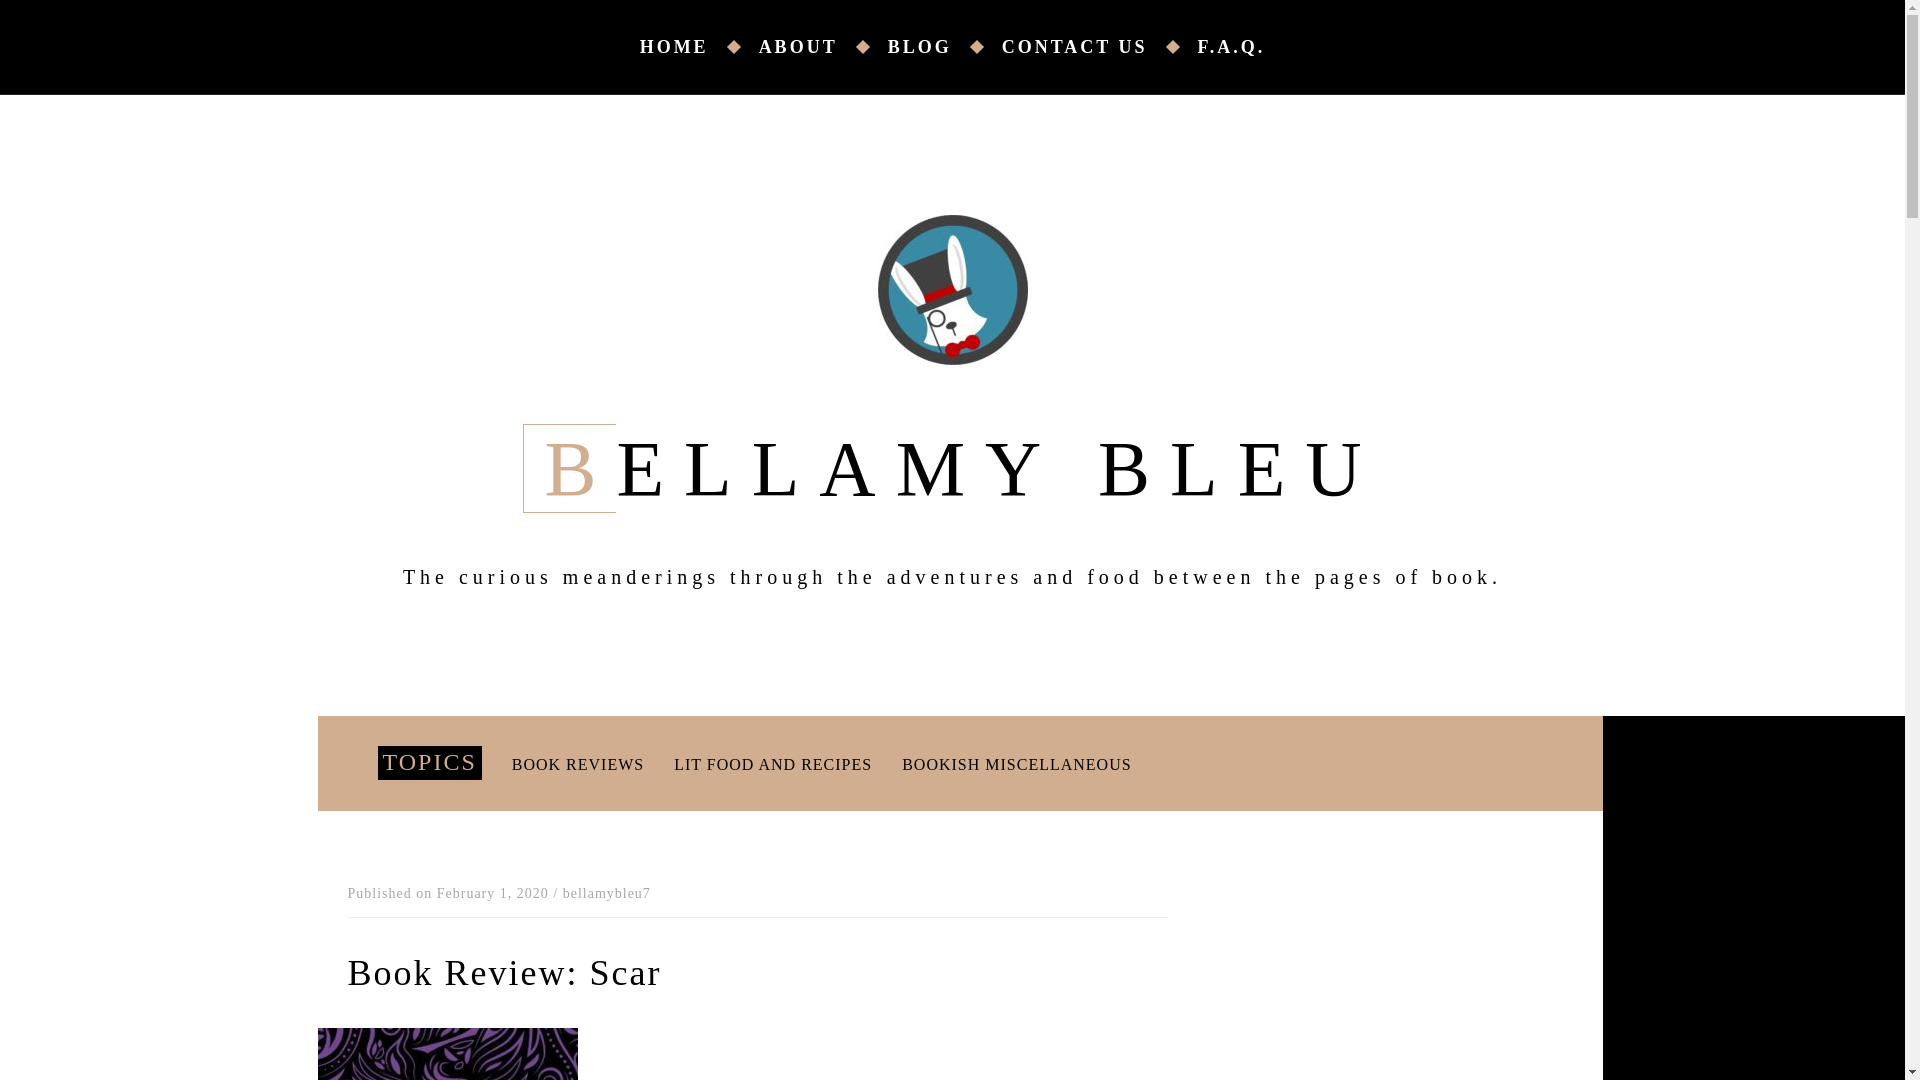 This screenshot has width=1920, height=1080. I want to click on BELLAMY BLEU, so click(951, 468).